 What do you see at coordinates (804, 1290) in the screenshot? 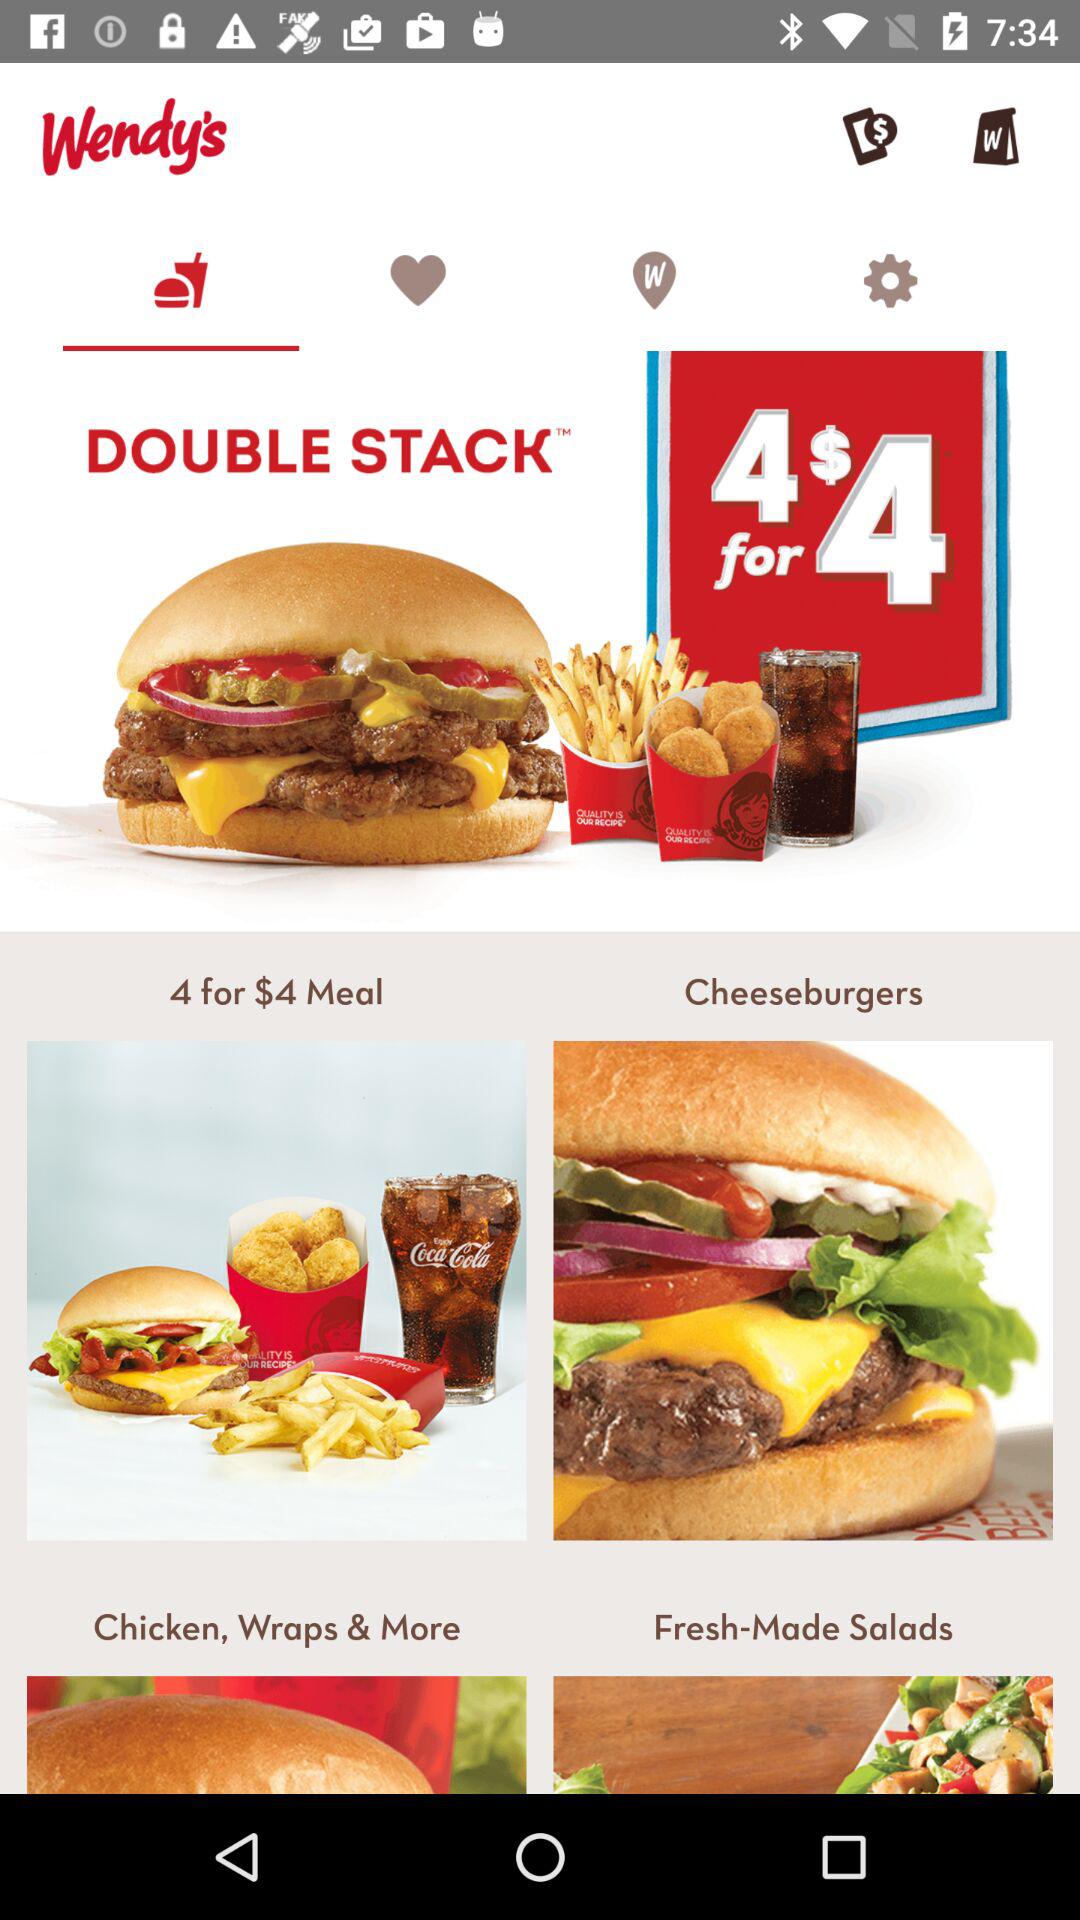
I see `select the image which is below text cheeseburgers` at bounding box center [804, 1290].